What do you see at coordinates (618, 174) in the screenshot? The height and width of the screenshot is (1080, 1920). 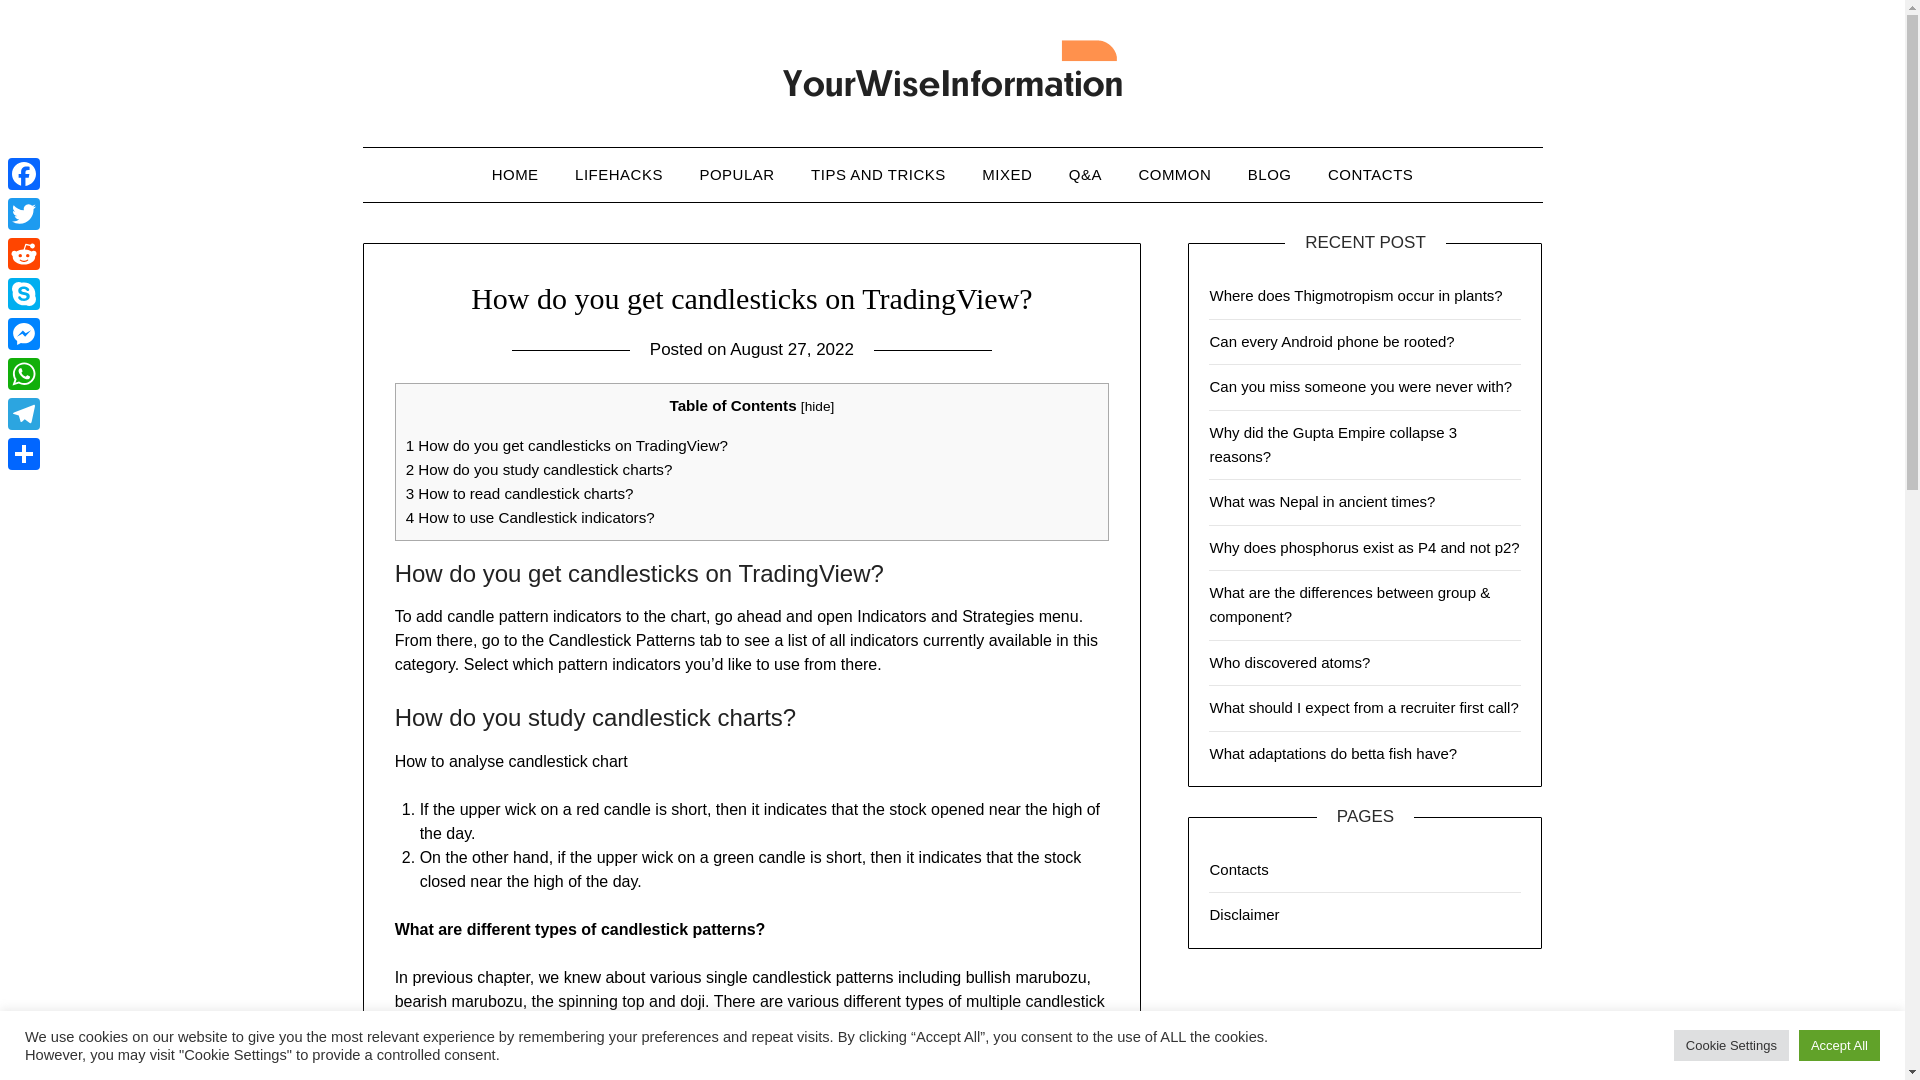 I see `LIFEHACKS` at bounding box center [618, 174].